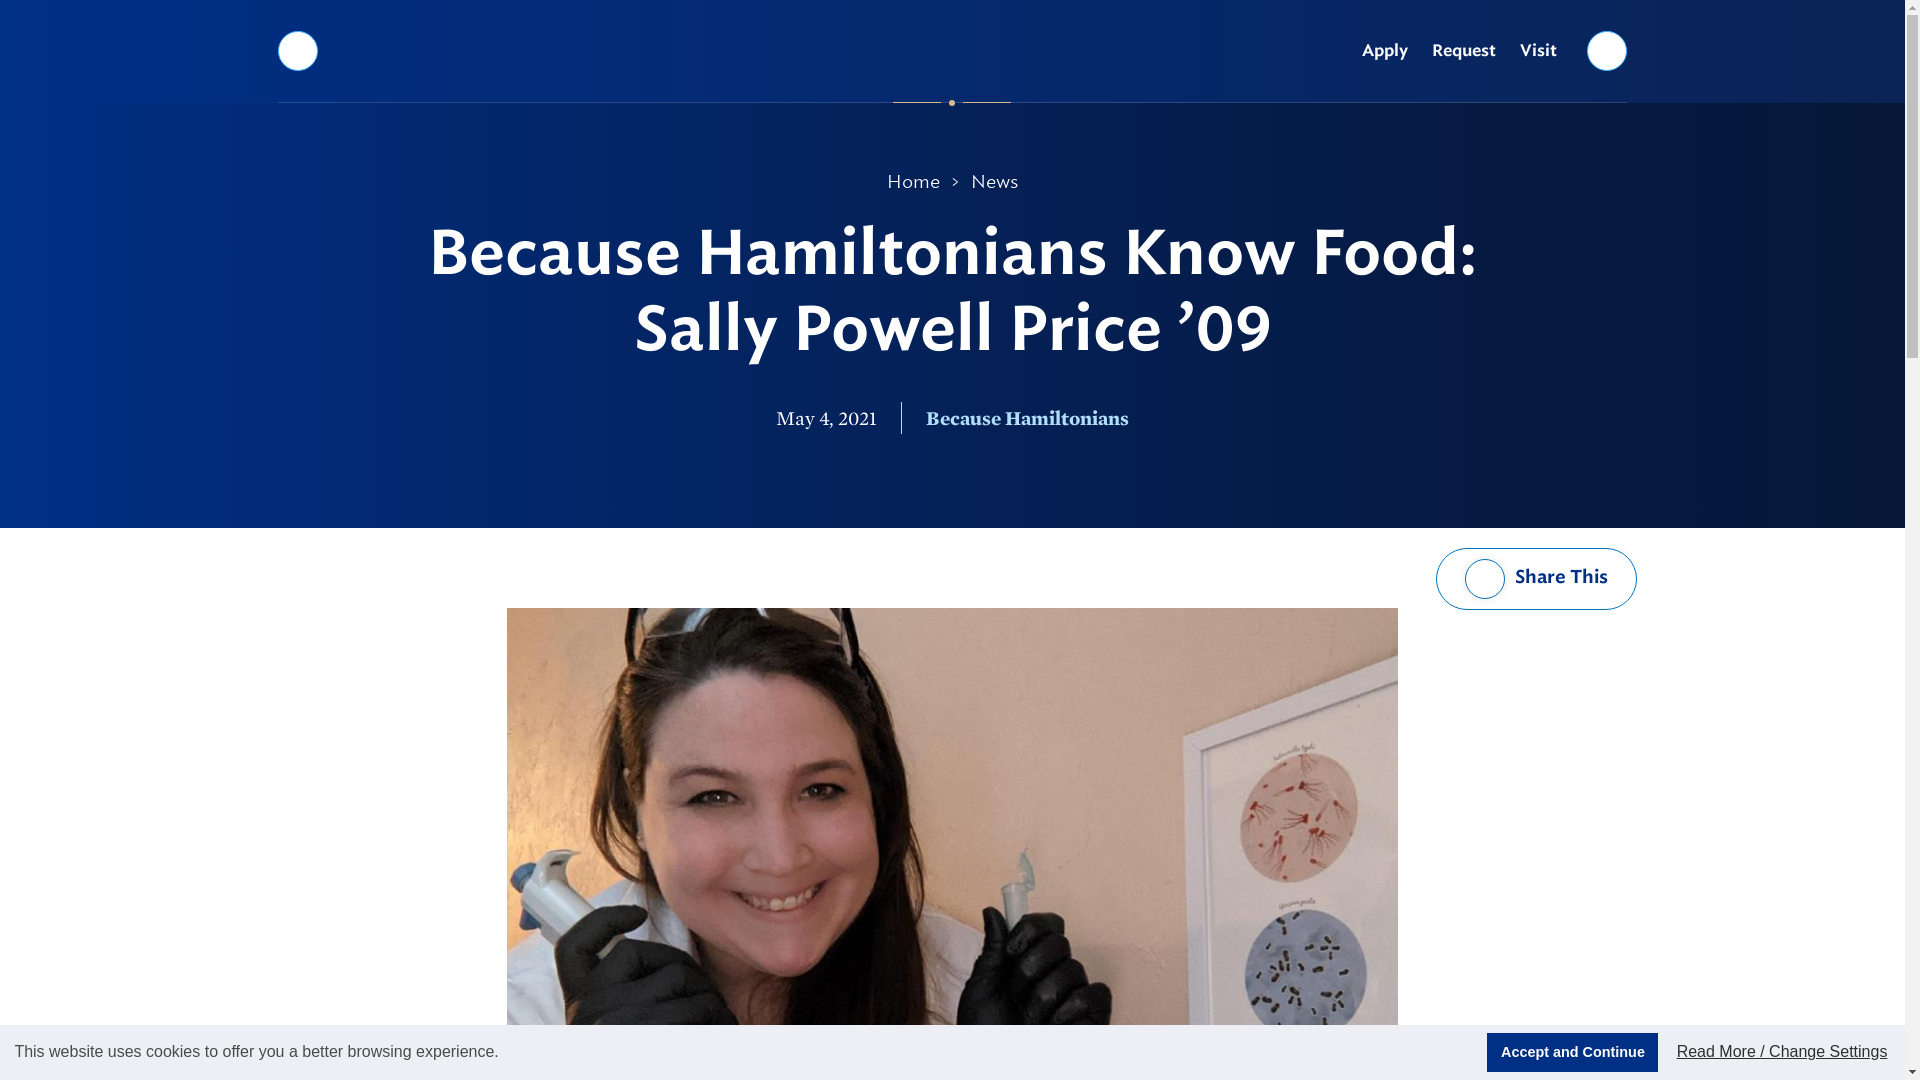 This screenshot has height=1080, width=1920. What do you see at coordinates (994, 182) in the screenshot?
I see `News` at bounding box center [994, 182].